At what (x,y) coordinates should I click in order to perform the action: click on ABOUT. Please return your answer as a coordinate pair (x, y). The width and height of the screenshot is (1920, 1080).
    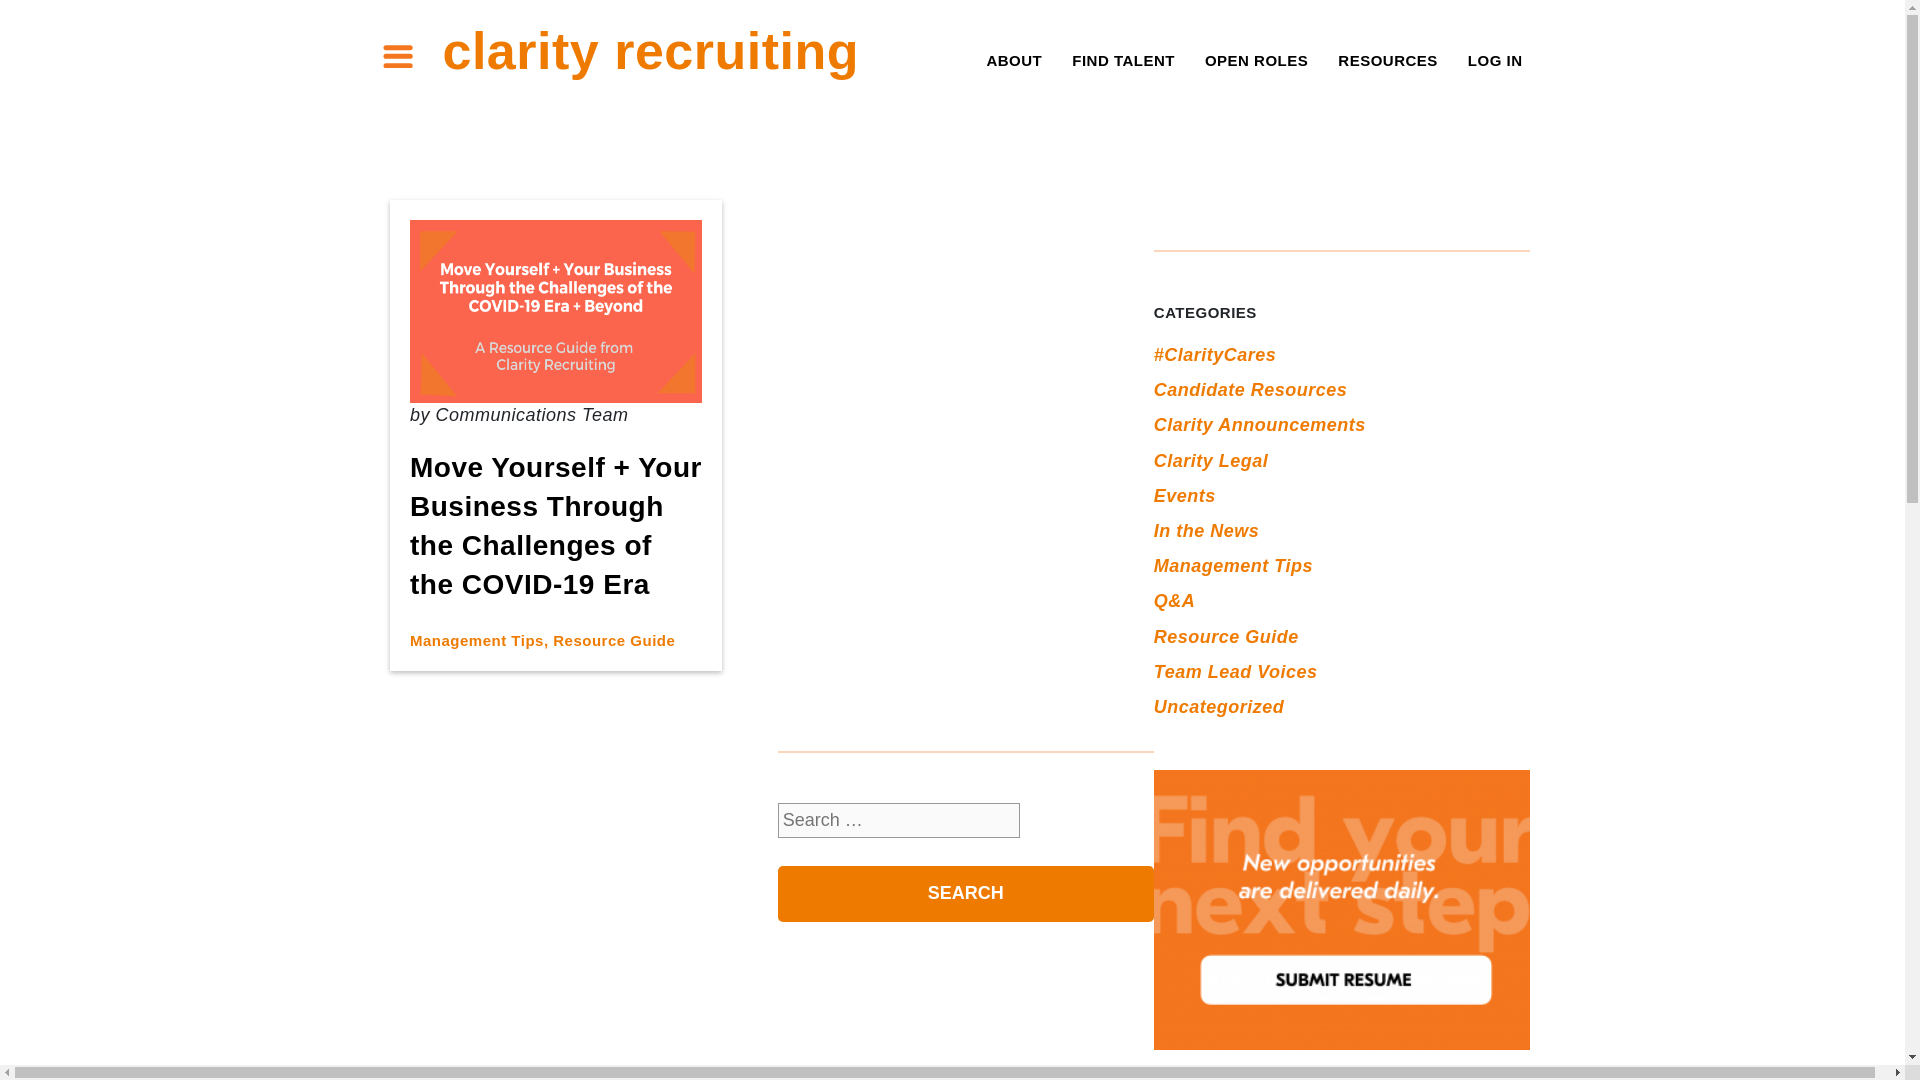
    Looking at the image, I should click on (1014, 60).